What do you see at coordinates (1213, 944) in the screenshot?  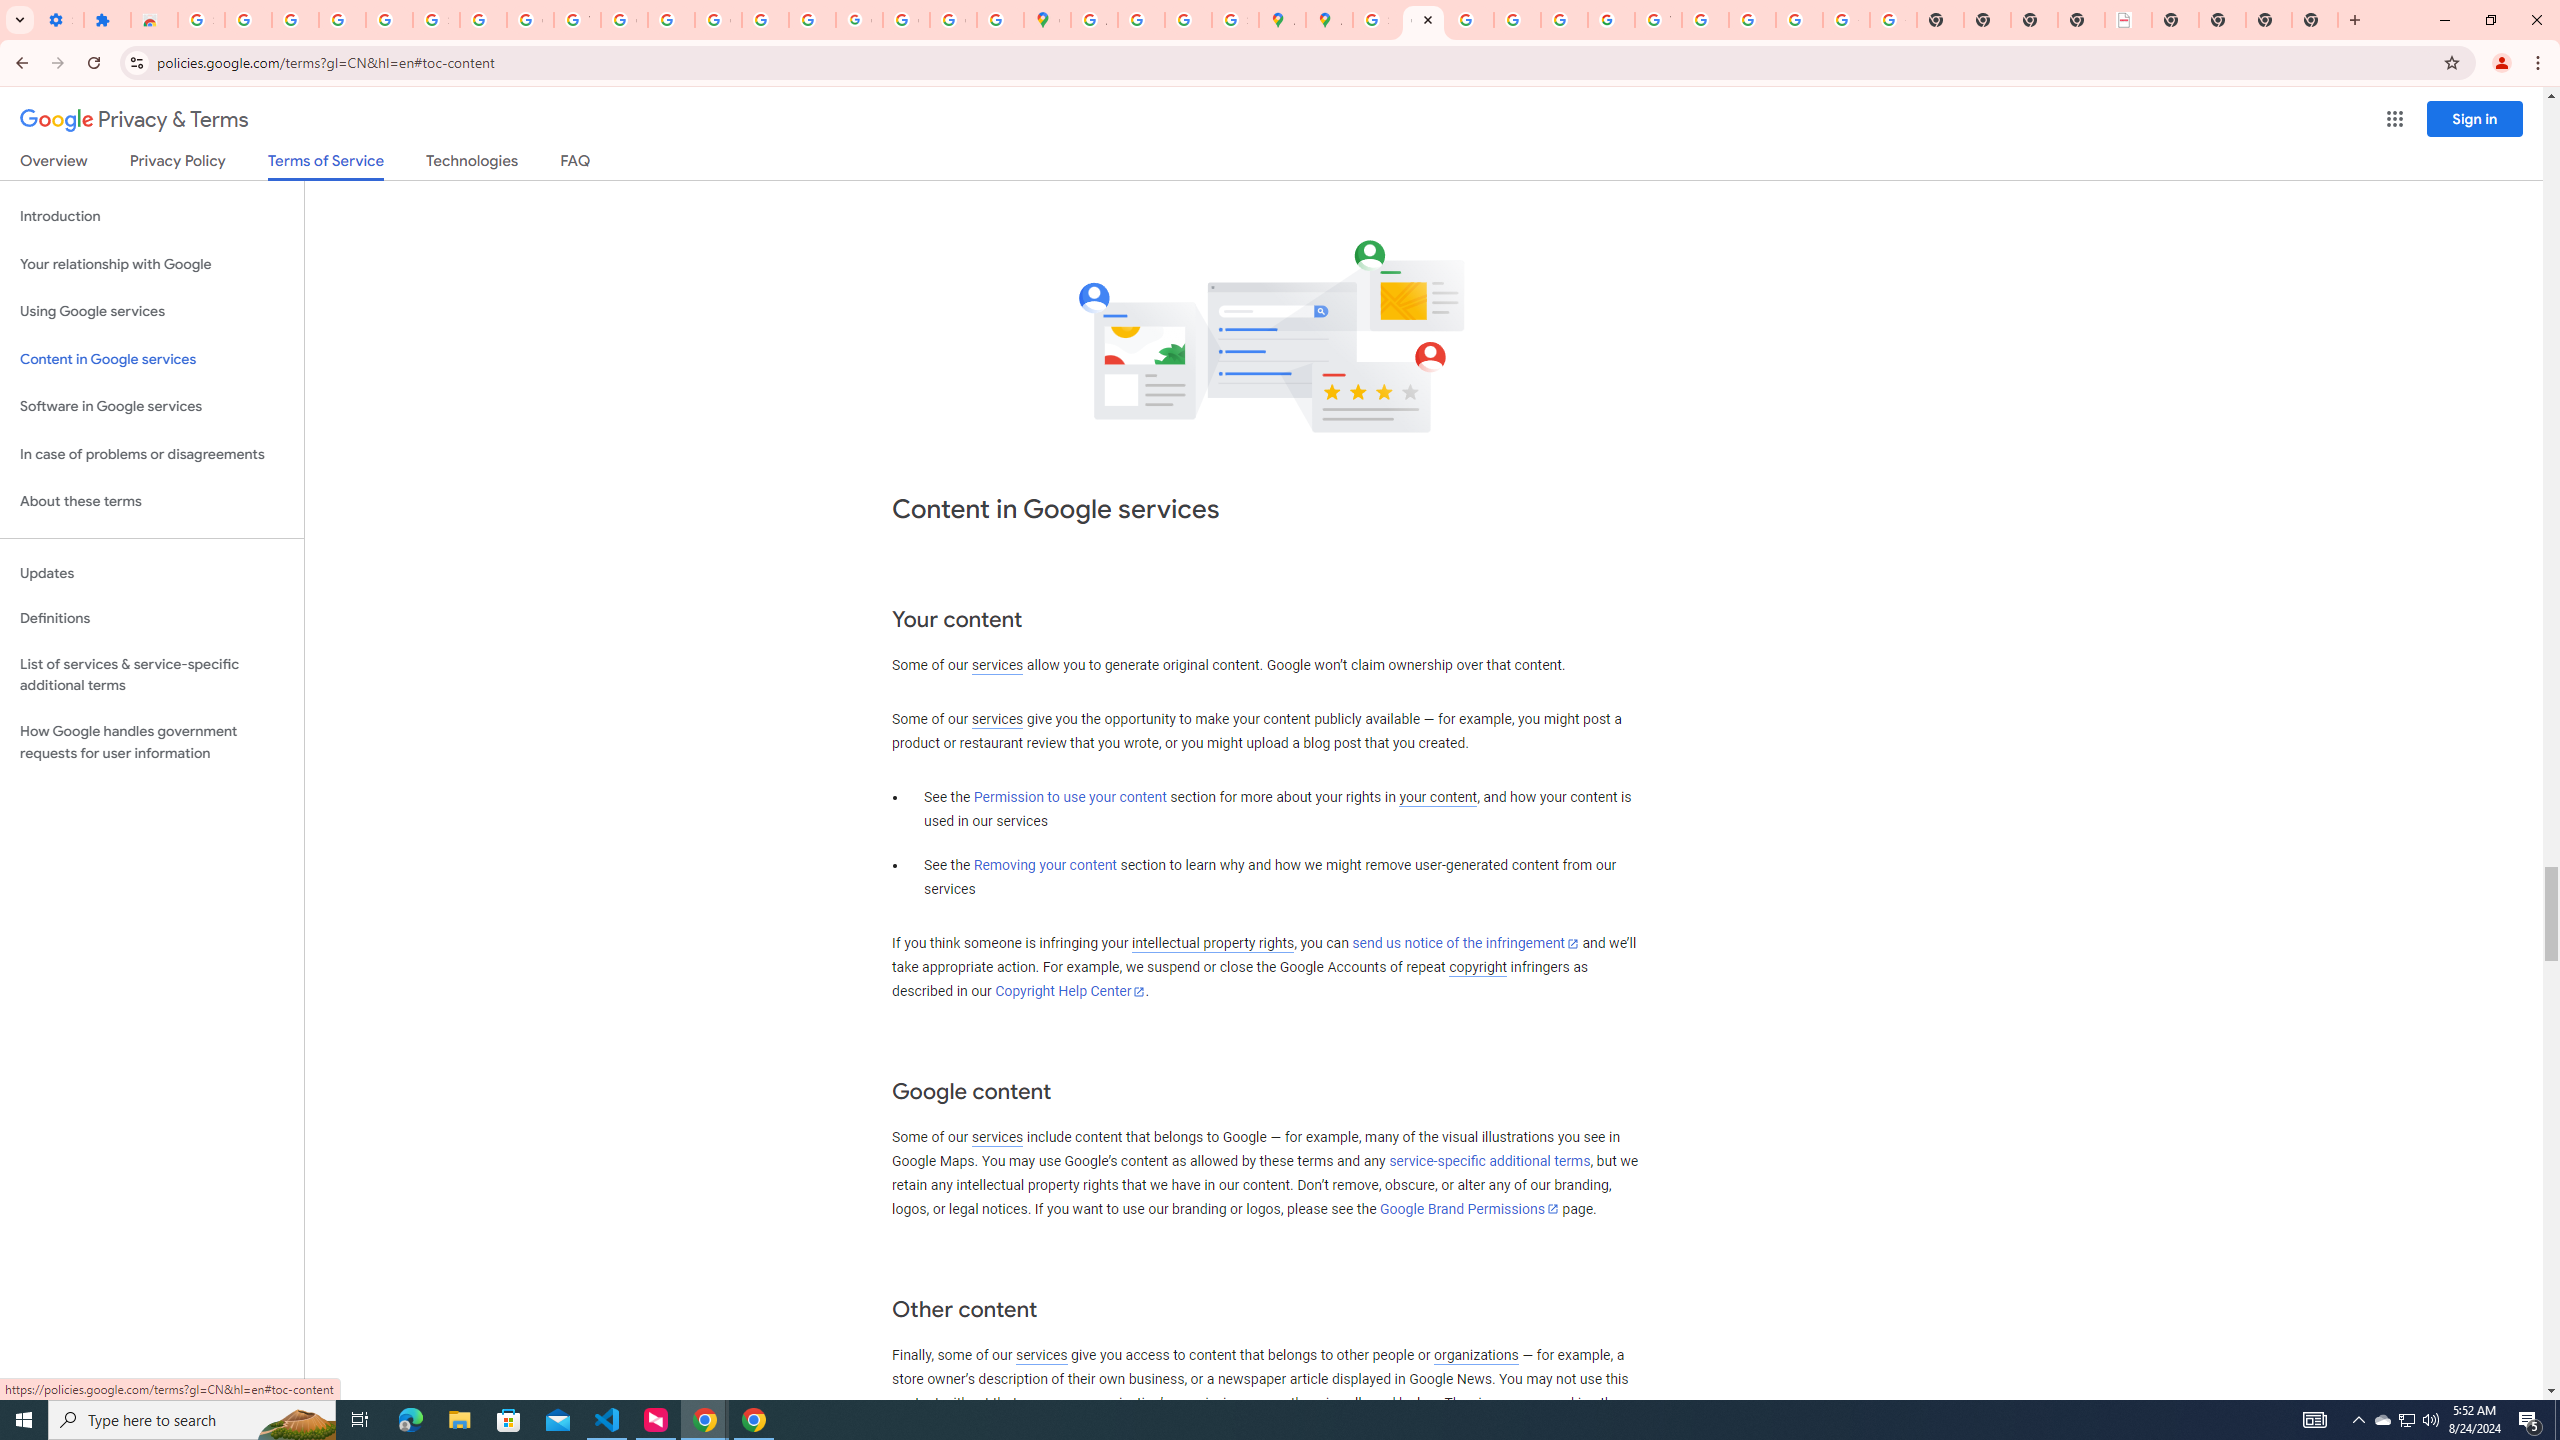 I see `intellectual property rights` at bounding box center [1213, 944].